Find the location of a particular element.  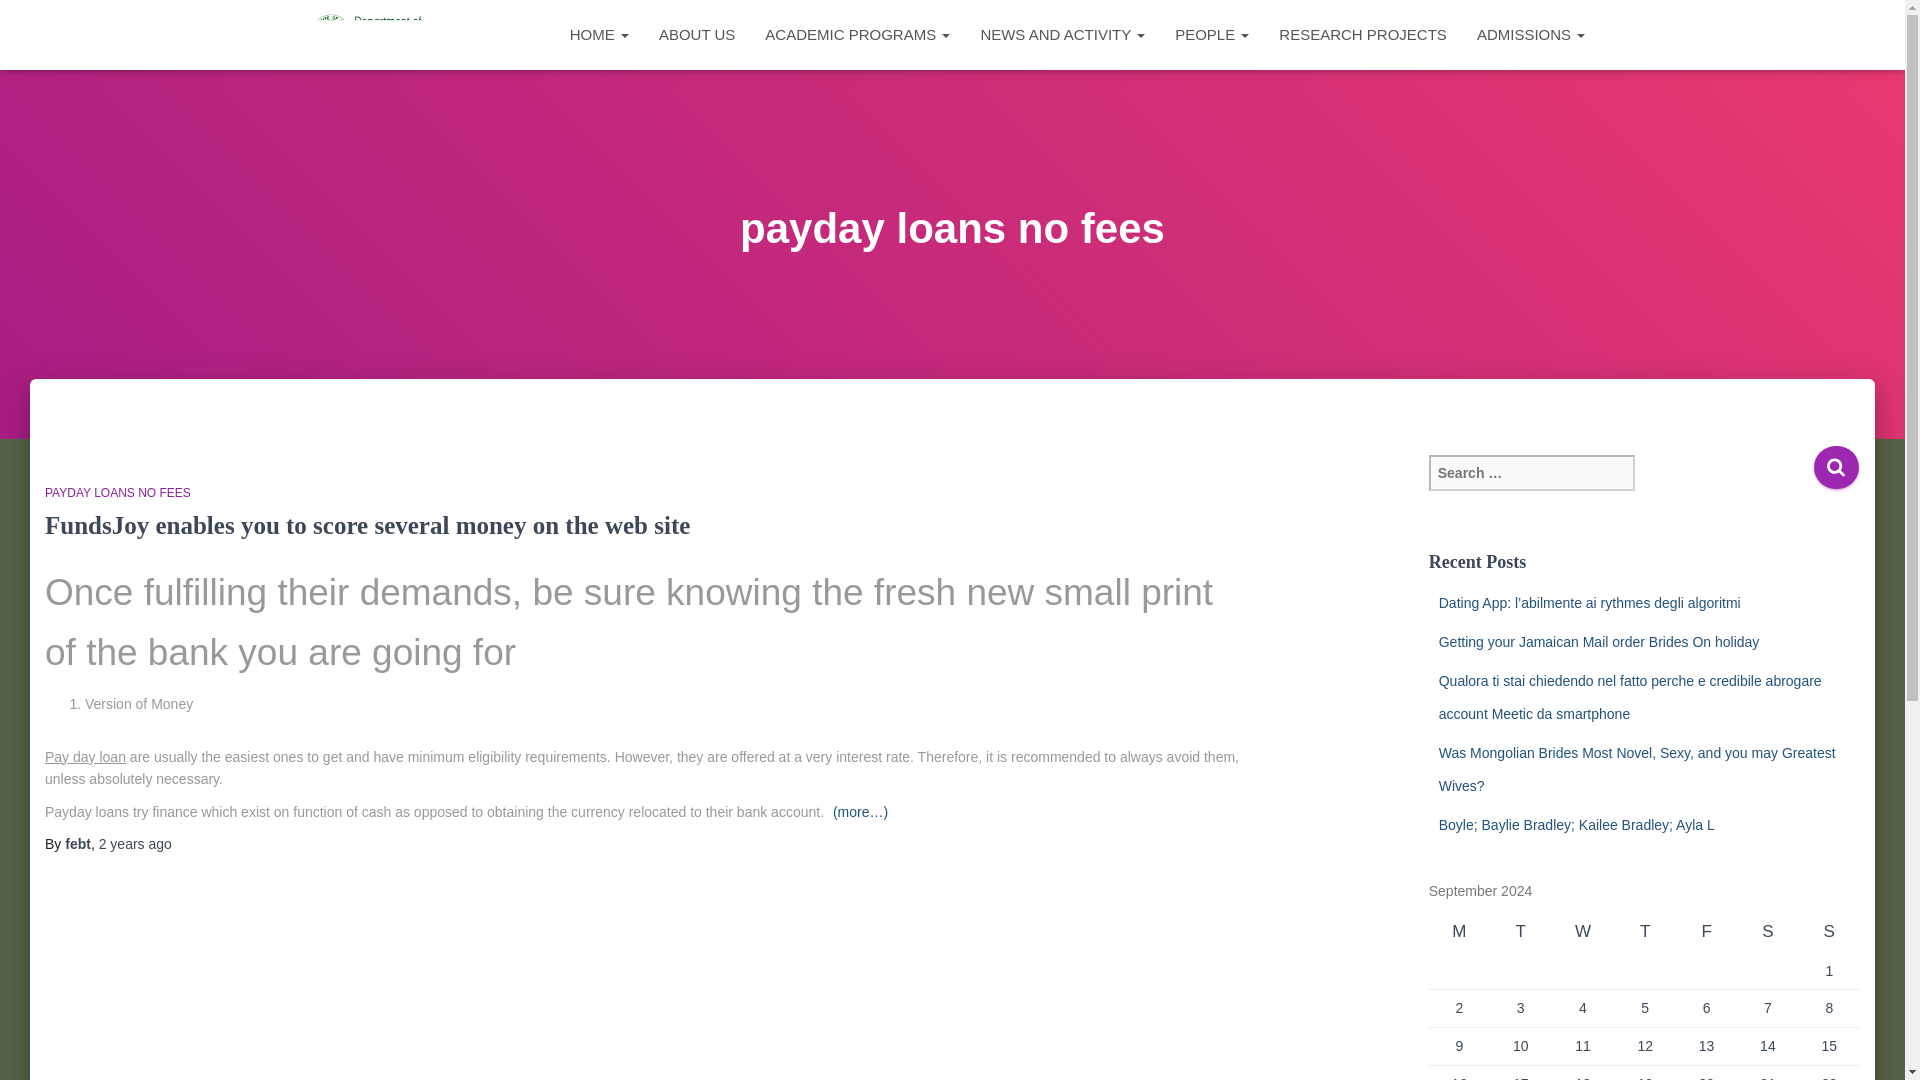

HOME is located at coordinates (598, 34).